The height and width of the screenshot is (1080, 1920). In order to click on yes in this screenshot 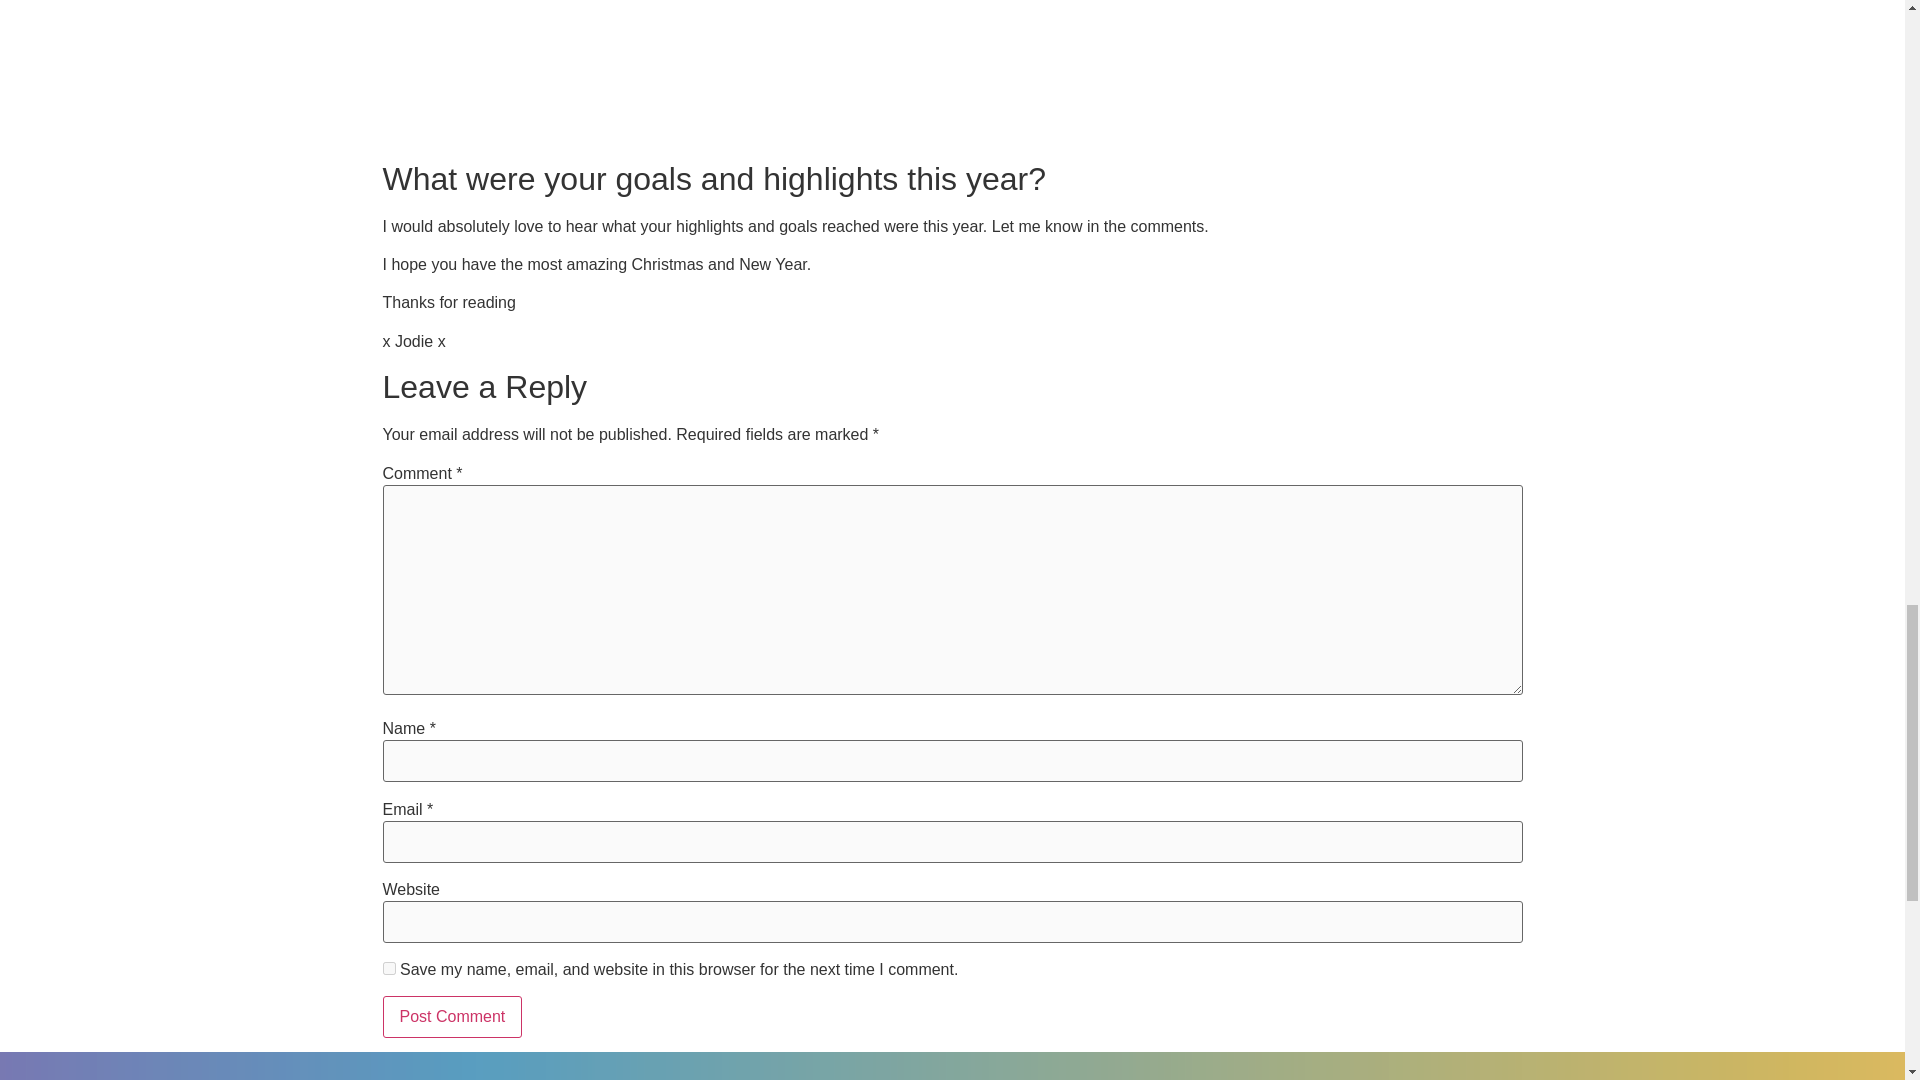, I will do `click(388, 968)`.